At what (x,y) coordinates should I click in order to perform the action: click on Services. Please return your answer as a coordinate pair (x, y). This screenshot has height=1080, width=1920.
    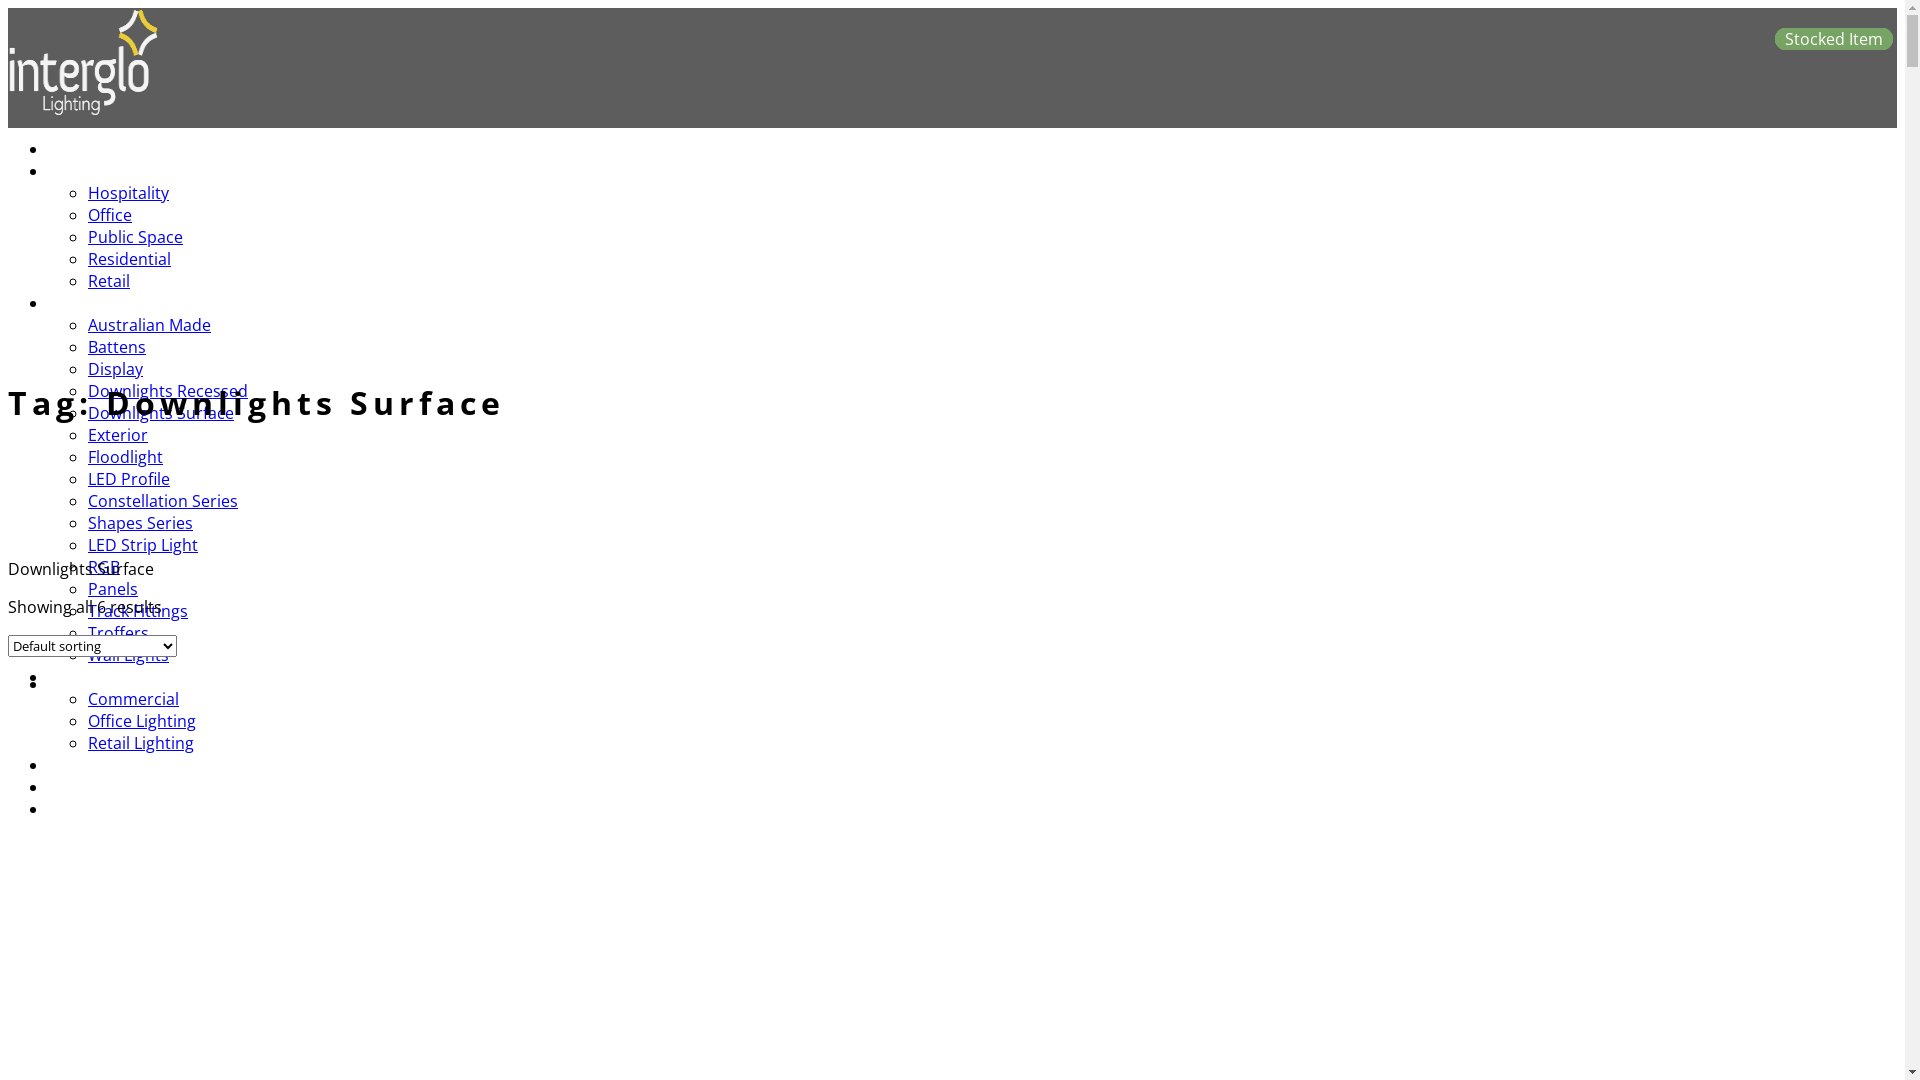
    Looking at the image, I should click on (94, 677).